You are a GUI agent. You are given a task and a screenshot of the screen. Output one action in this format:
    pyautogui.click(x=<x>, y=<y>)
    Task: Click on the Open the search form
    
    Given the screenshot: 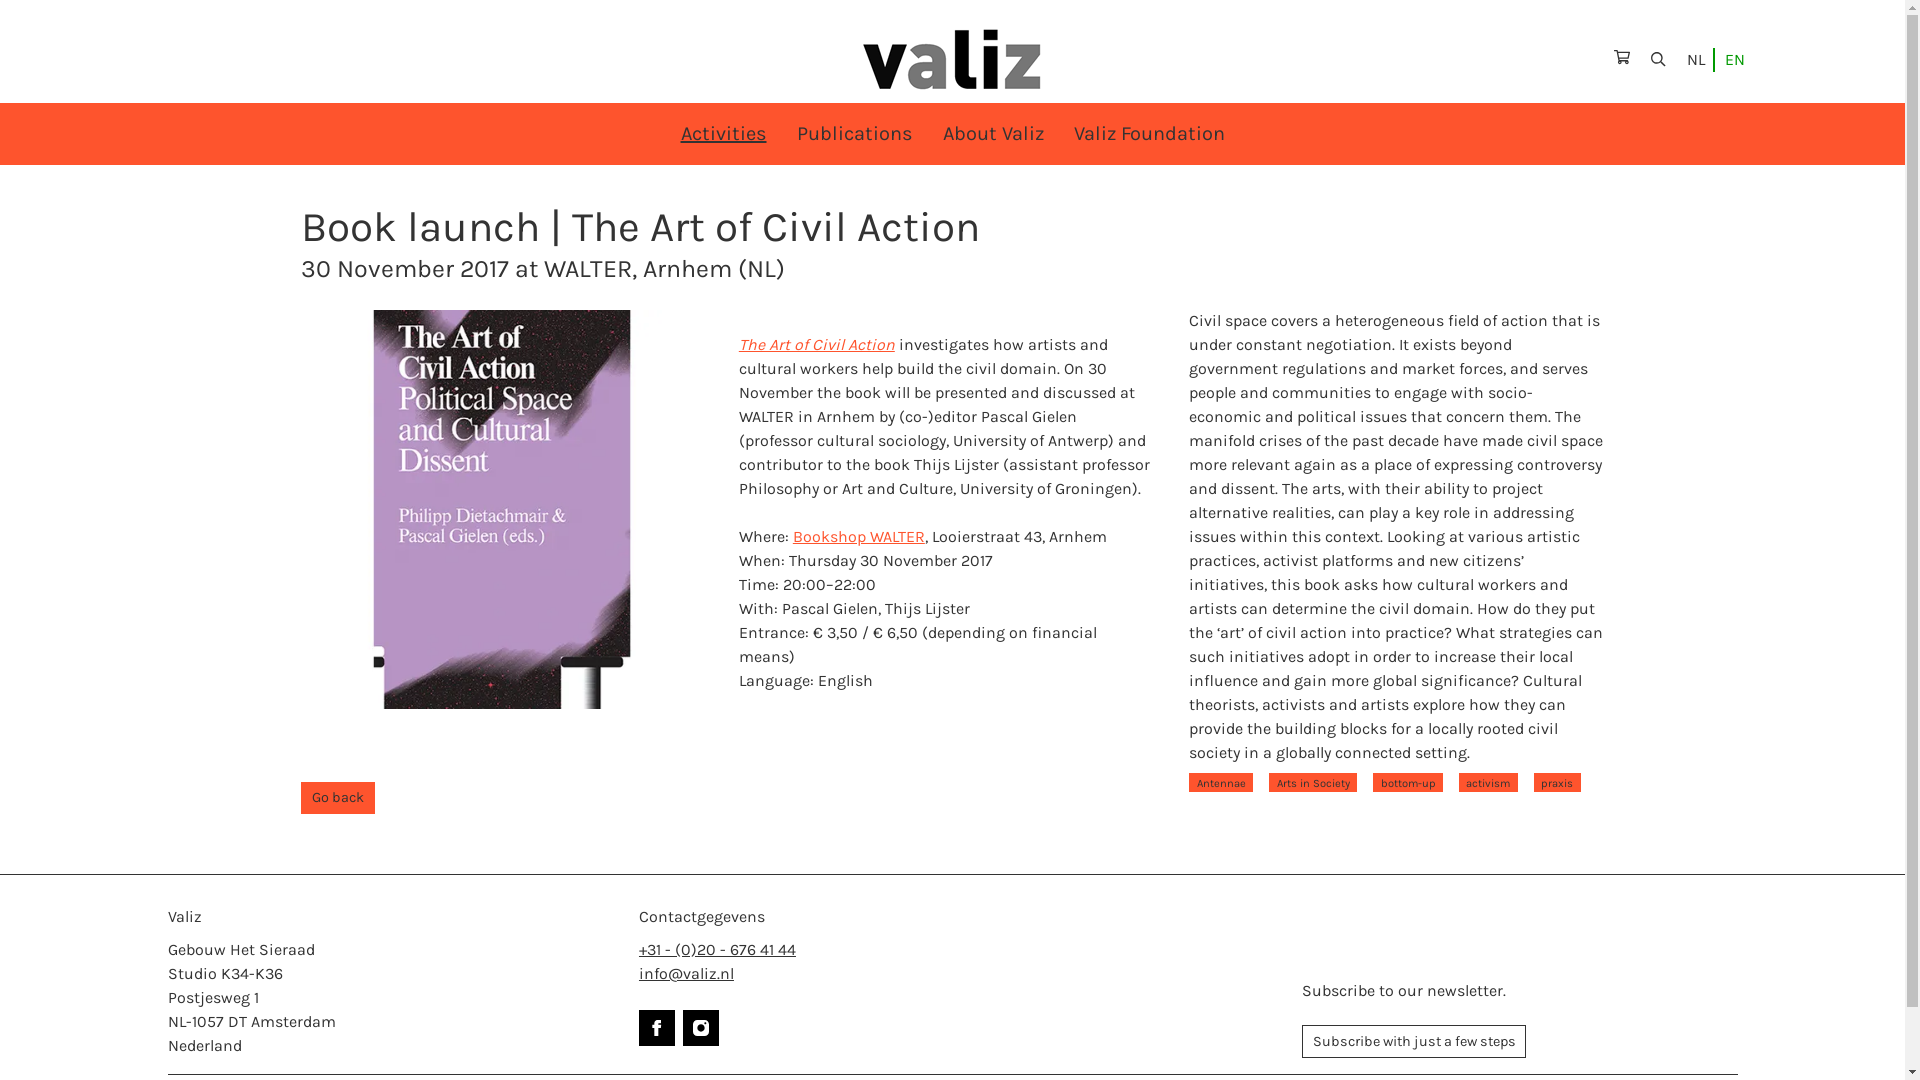 What is the action you would take?
    pyautogui.click(x=1658, y=58)
    